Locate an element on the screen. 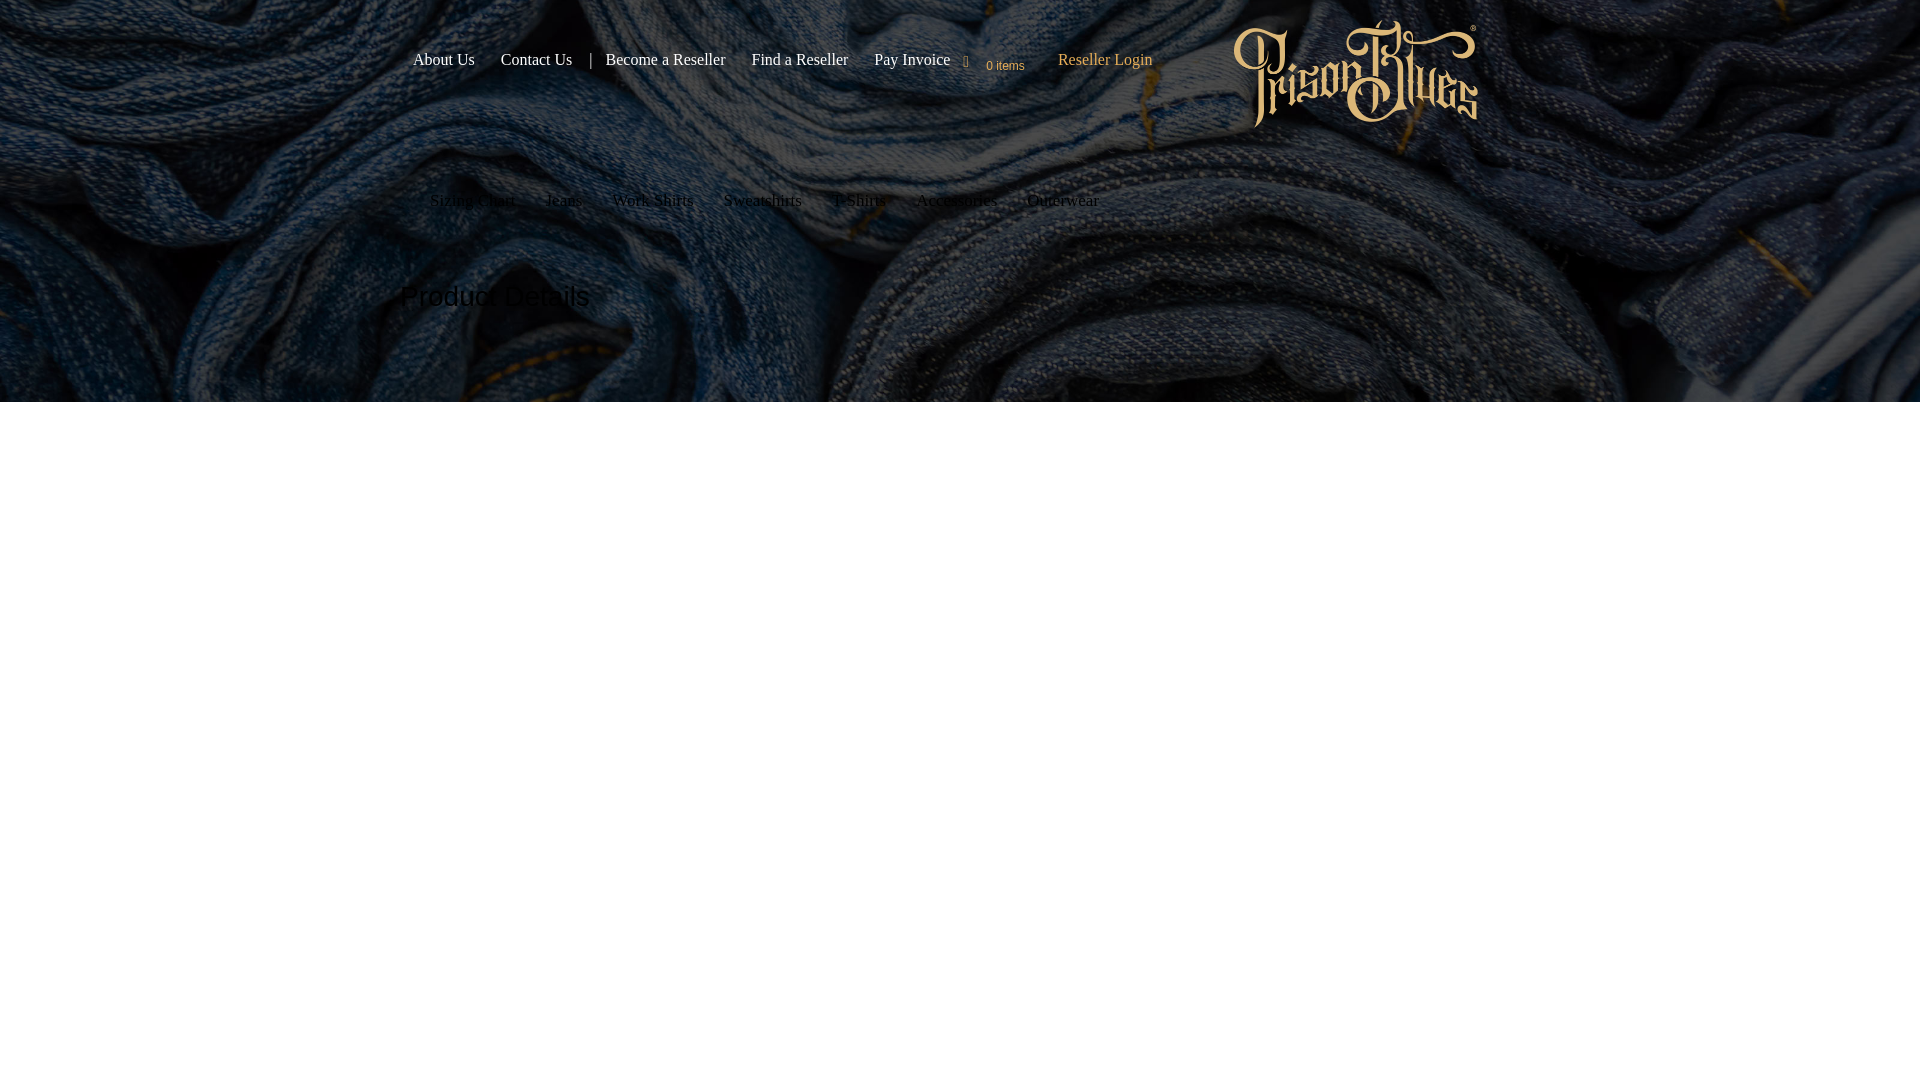 The image size is (1920, 1080). Sizing Chart is located at coordinates (472, 198).